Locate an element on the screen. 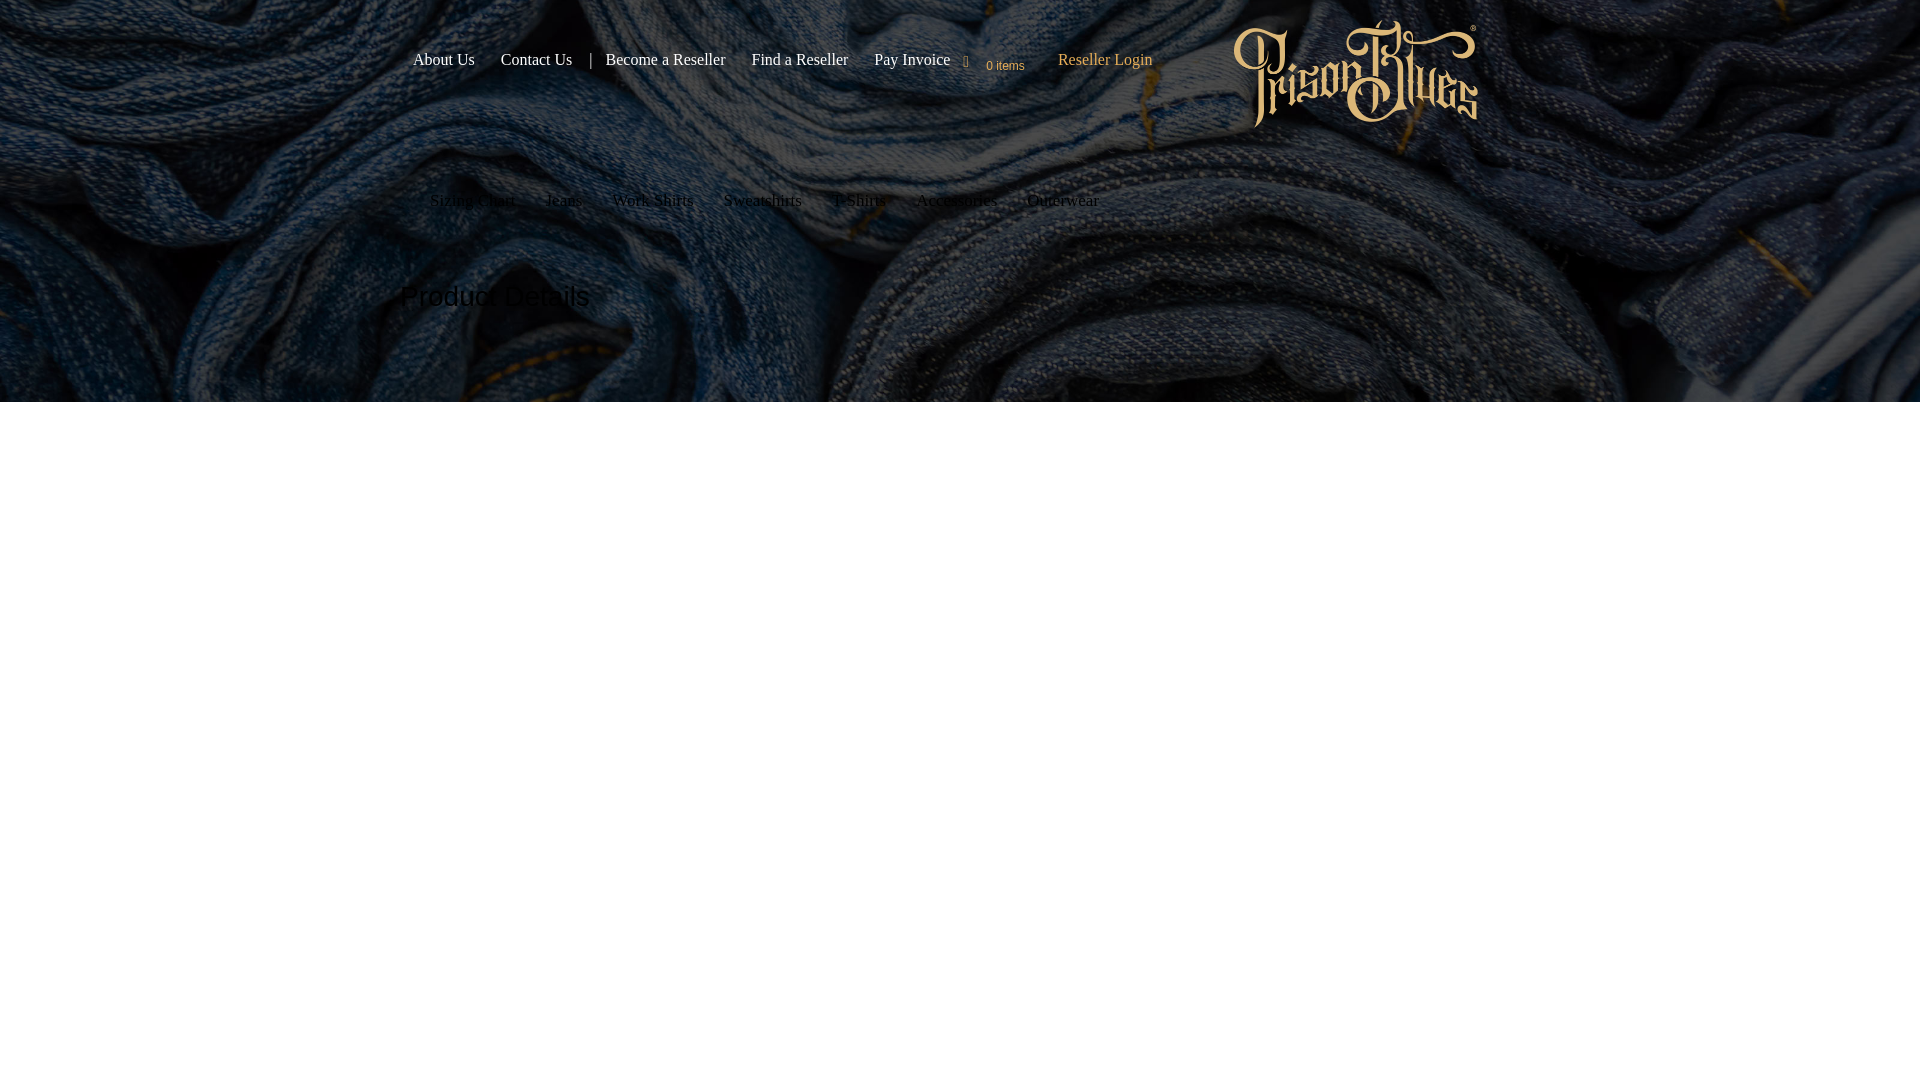 The image size is (1920, 1080). Sizing Chart is located at coordinates (472, 198).